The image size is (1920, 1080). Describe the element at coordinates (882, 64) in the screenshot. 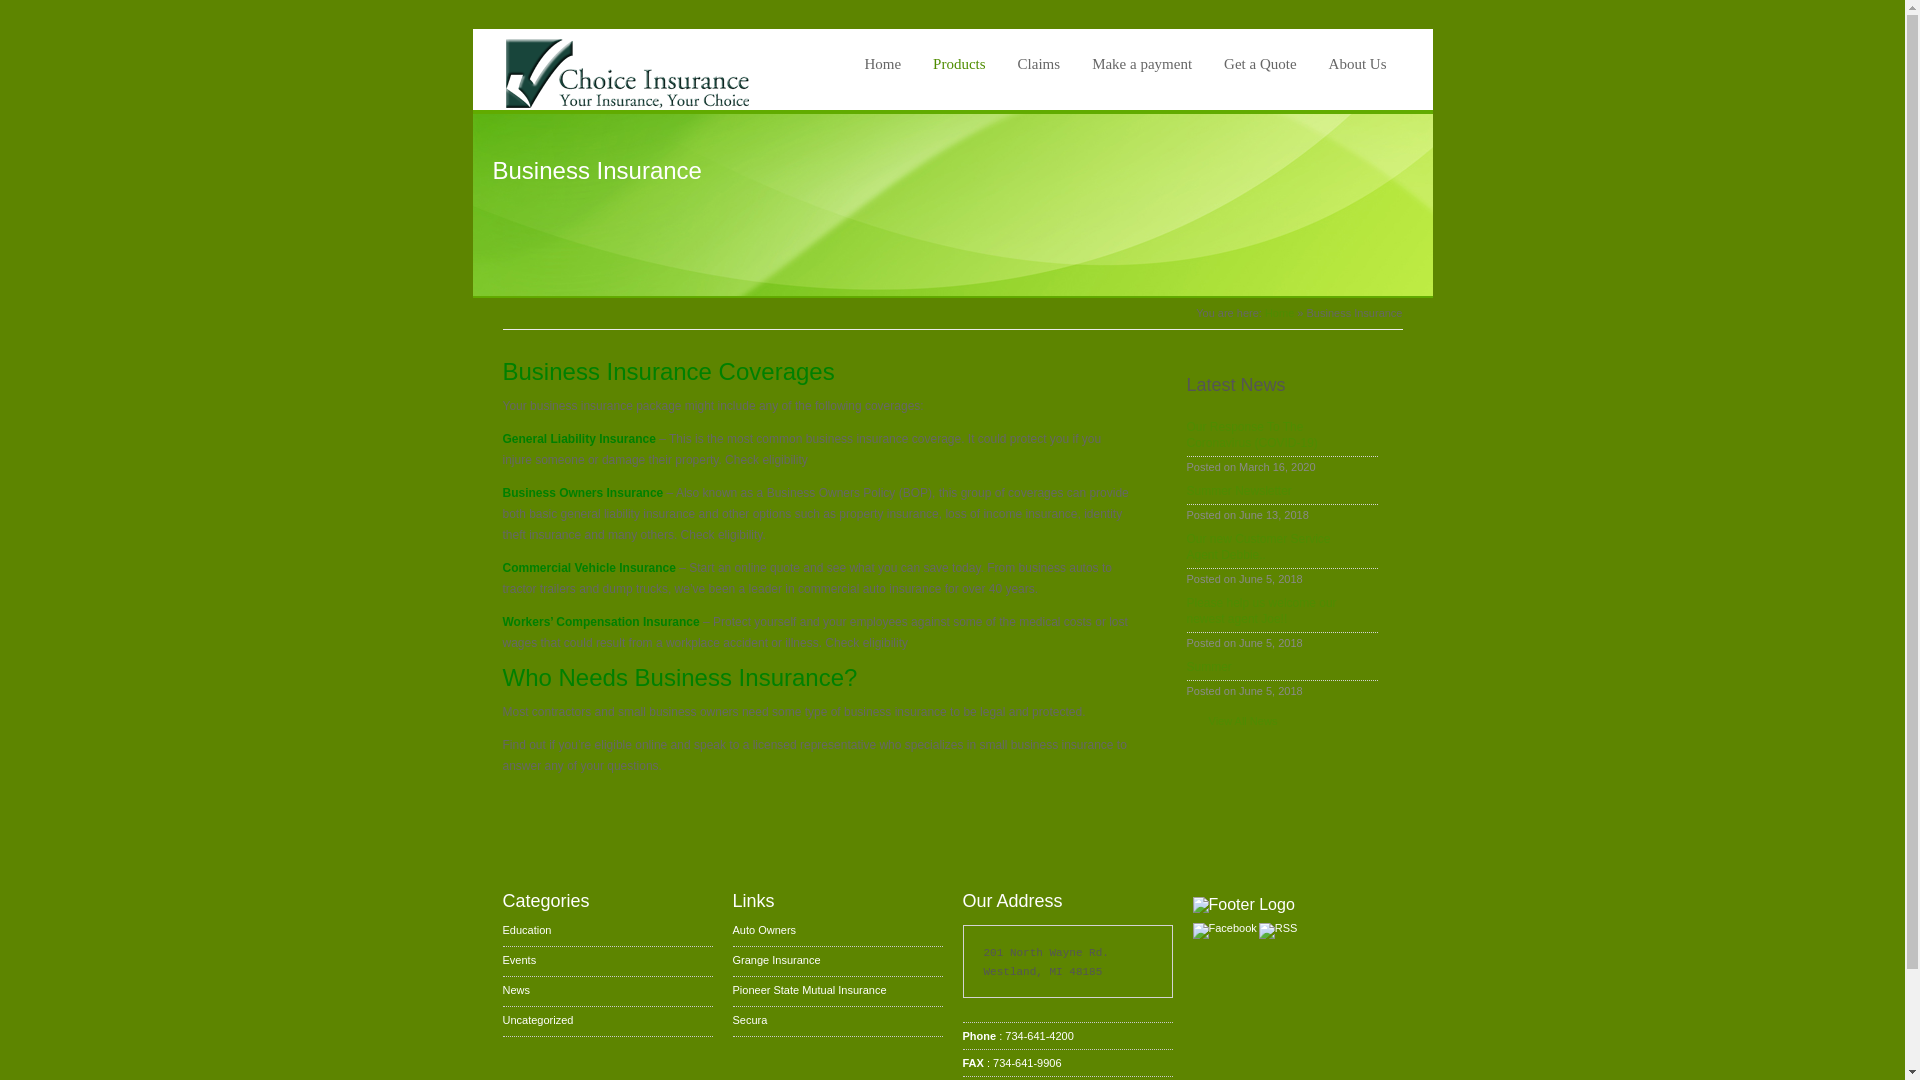

I see `Home` at that location.